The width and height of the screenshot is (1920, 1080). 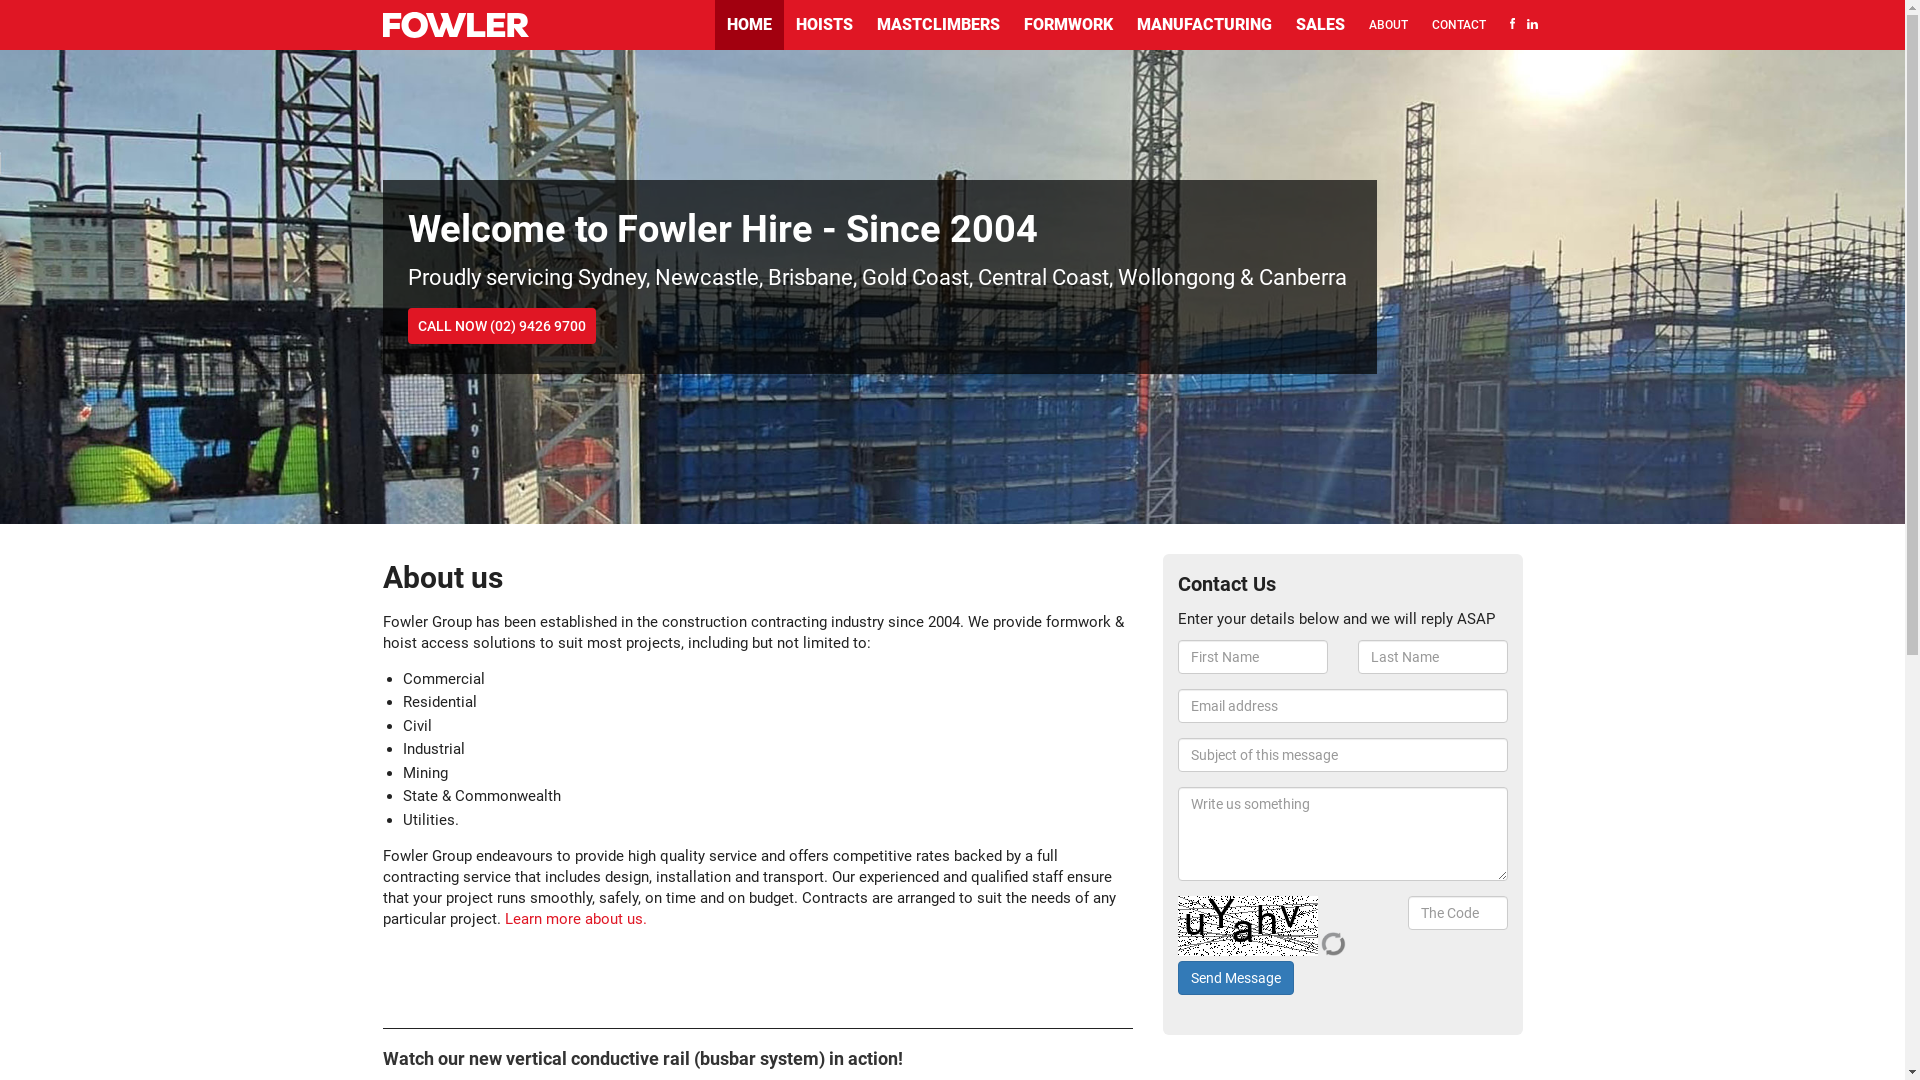 What do you see at coordinates (1068, 25) in the screenshot?
I see `FORMWORK` at bounding box center [1068, 25].